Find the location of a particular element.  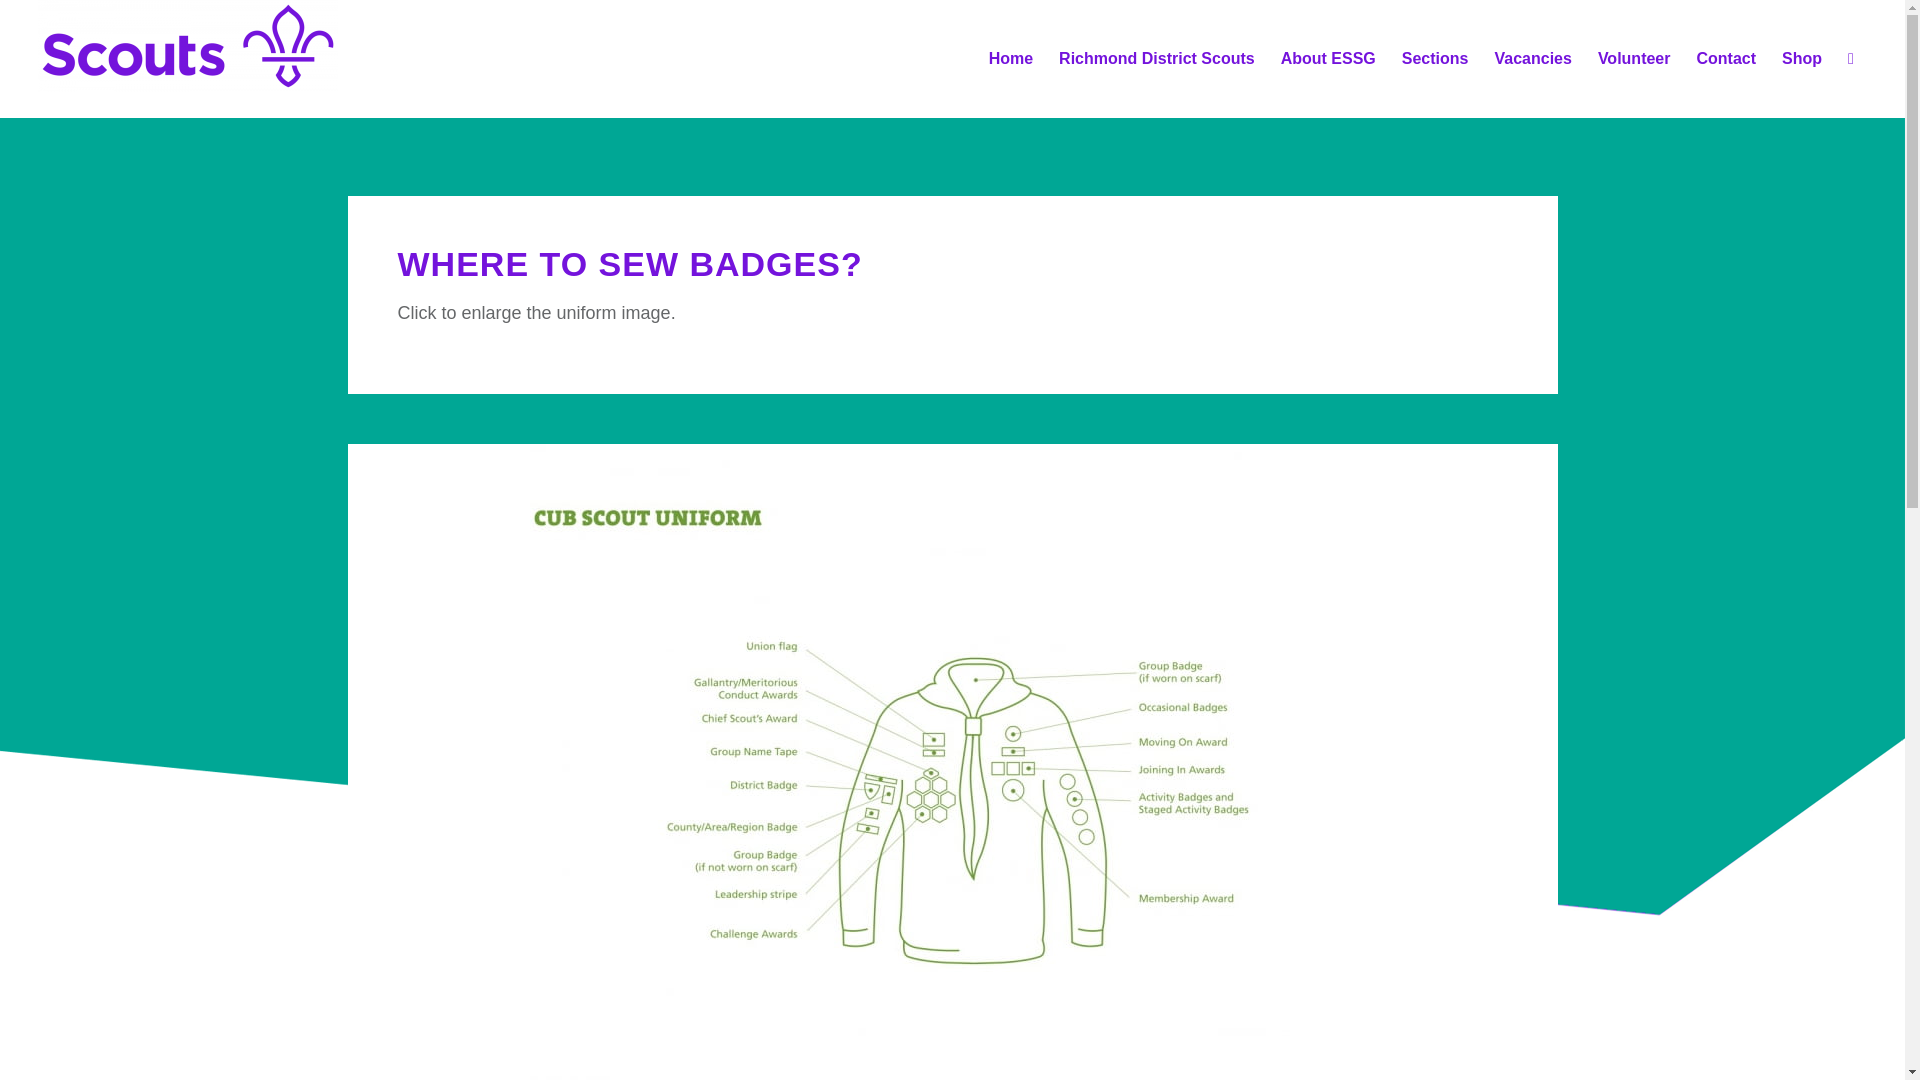

Contact is located at coordinates (1726, 58).